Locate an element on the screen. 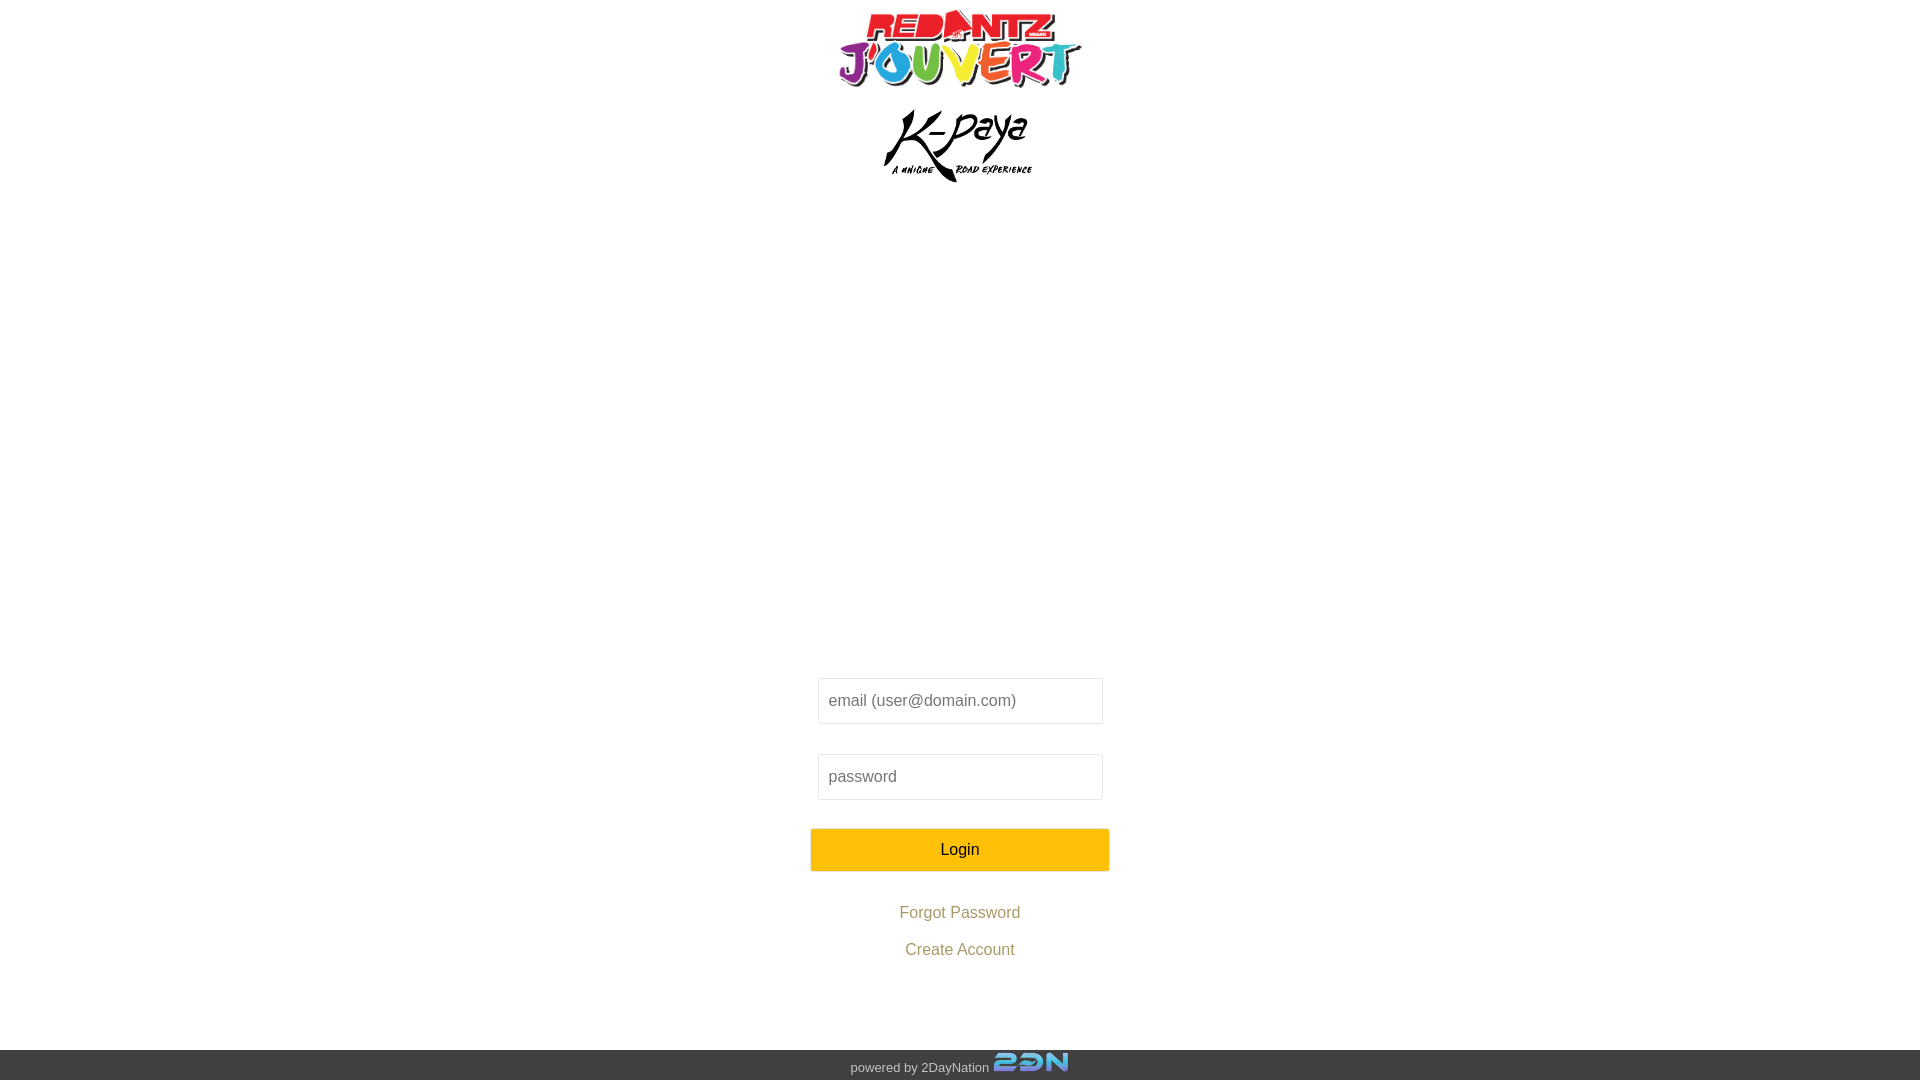 The image size is (1920, 1080). Create Account is located at coordinates (959, 950).